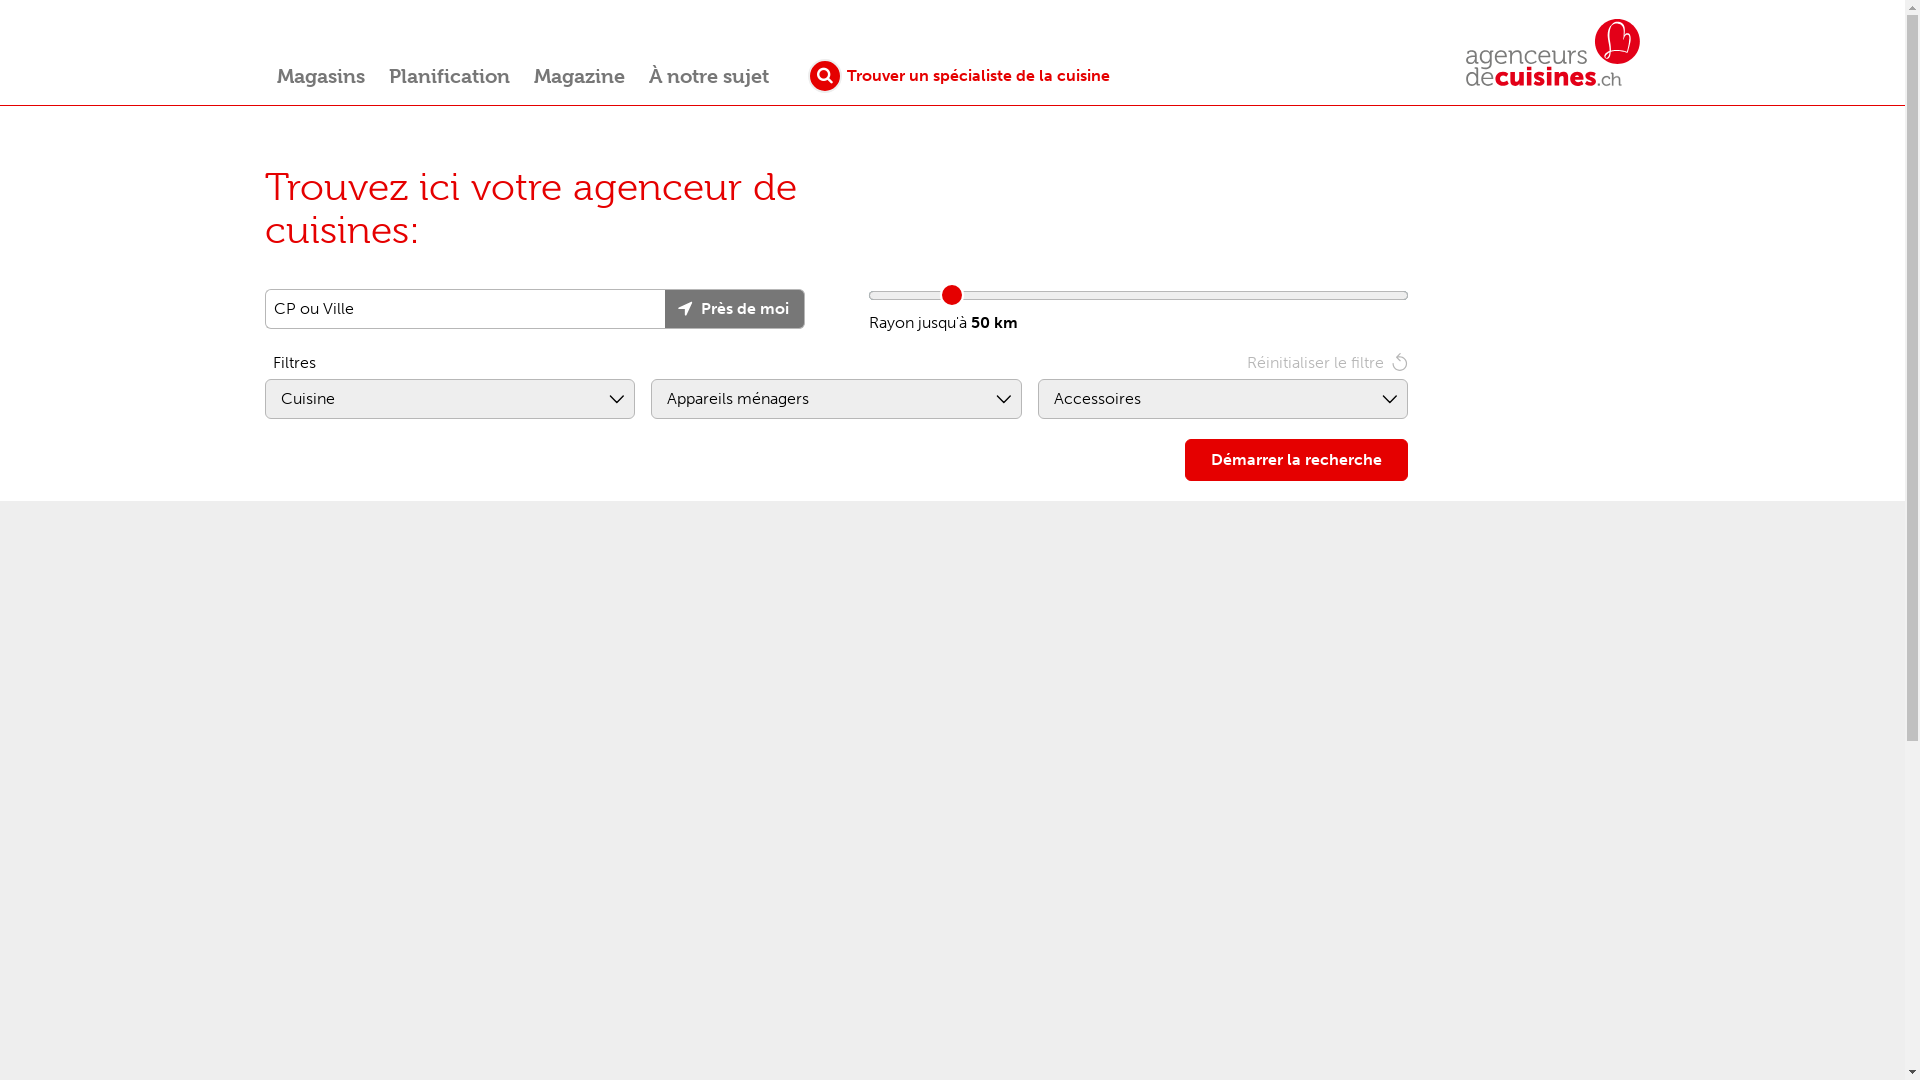 This screenshot has width=1920, height=1080. What do you see at coordinates (450, 80) in the screenshot?
I see `Planification` at bounding box center [450, 80].